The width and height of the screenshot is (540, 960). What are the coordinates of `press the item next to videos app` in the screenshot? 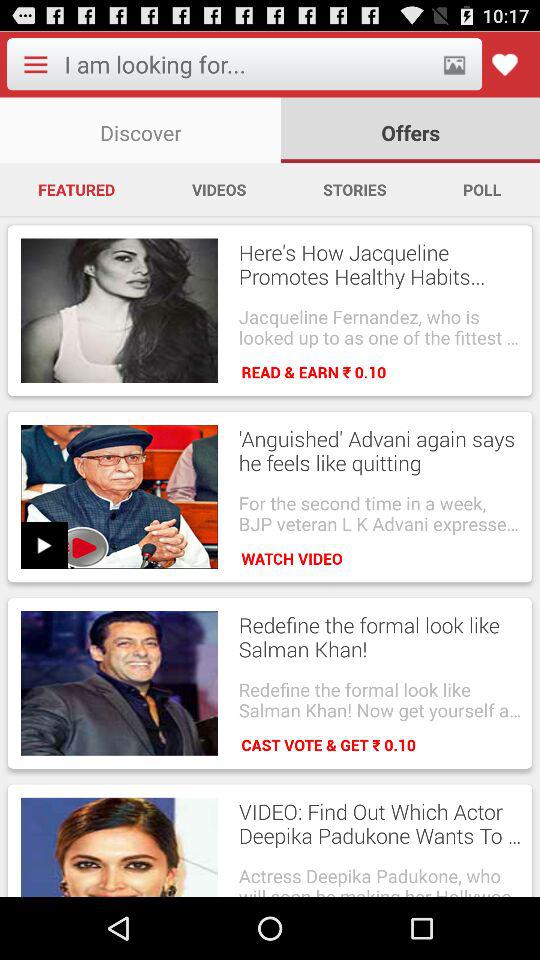 It's located at (76, 189).